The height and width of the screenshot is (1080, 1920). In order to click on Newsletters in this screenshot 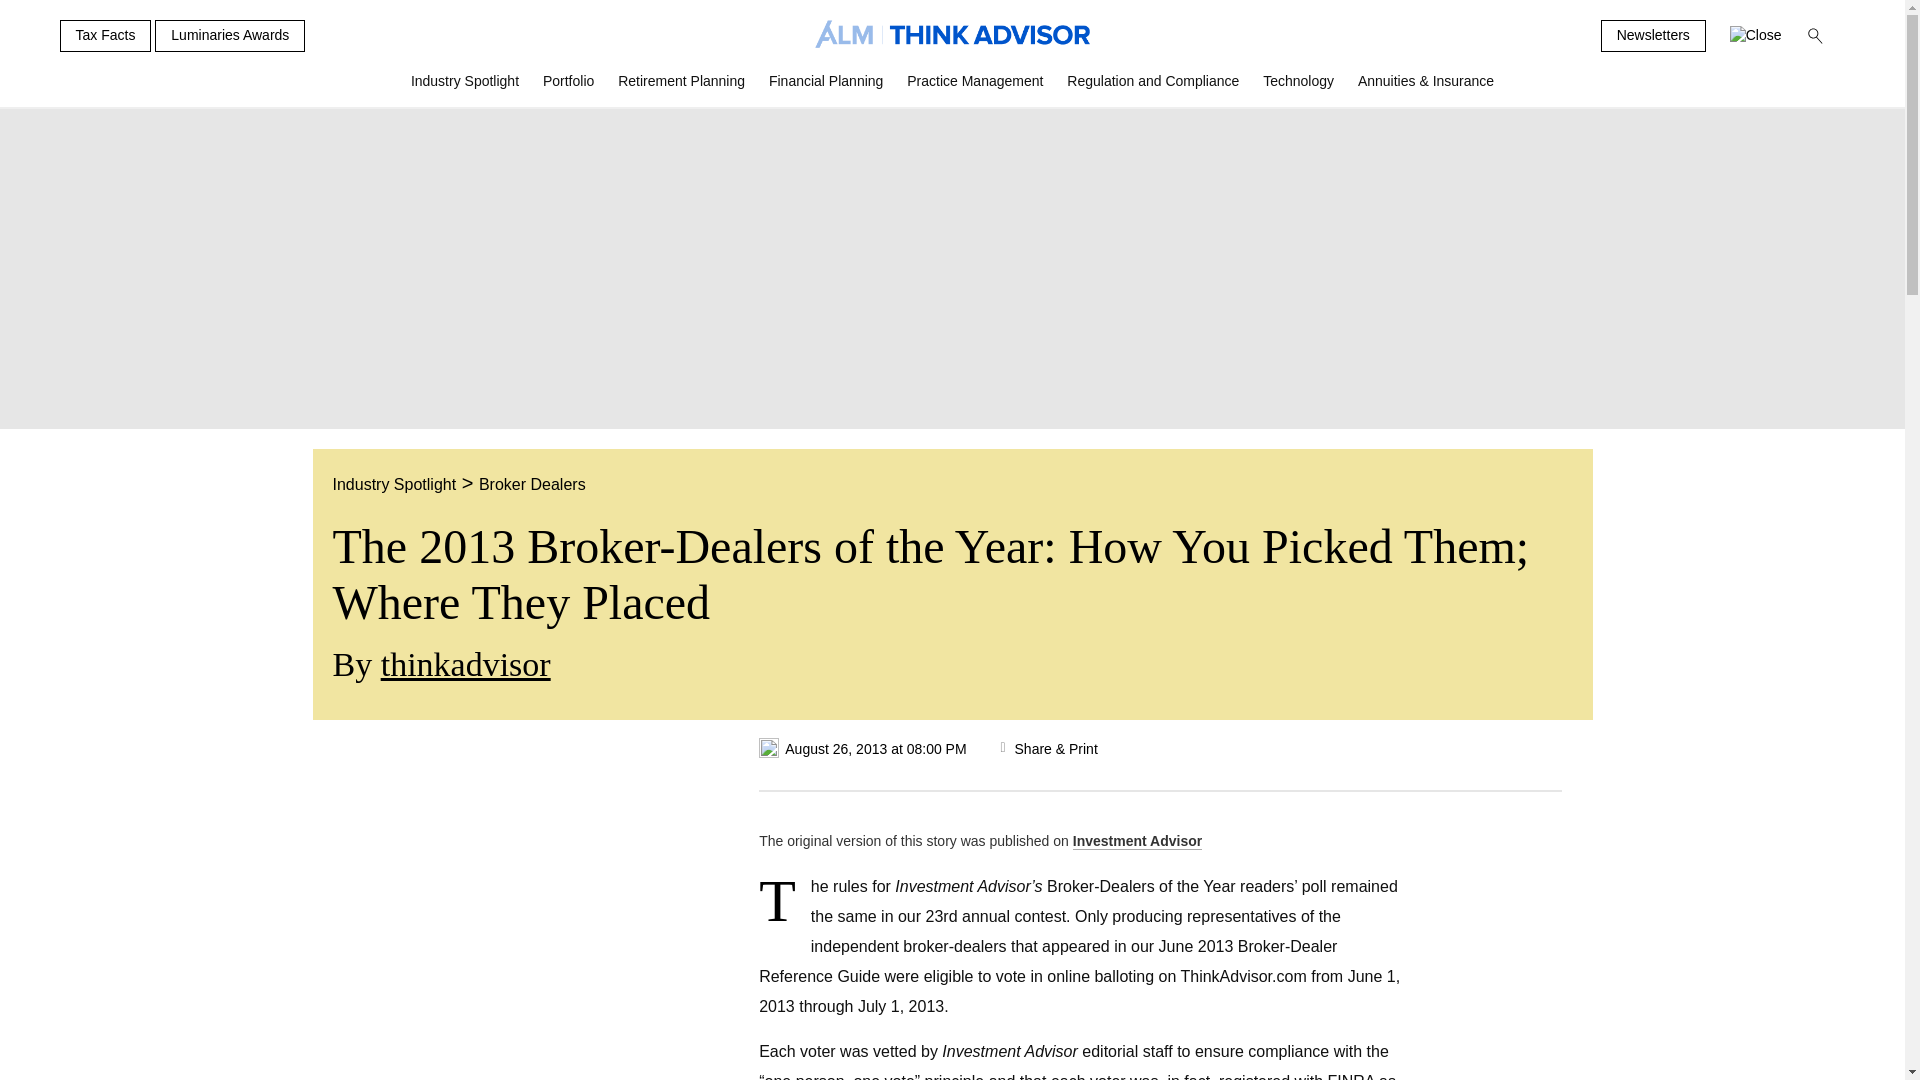, I will do `click(1654, 36)`.